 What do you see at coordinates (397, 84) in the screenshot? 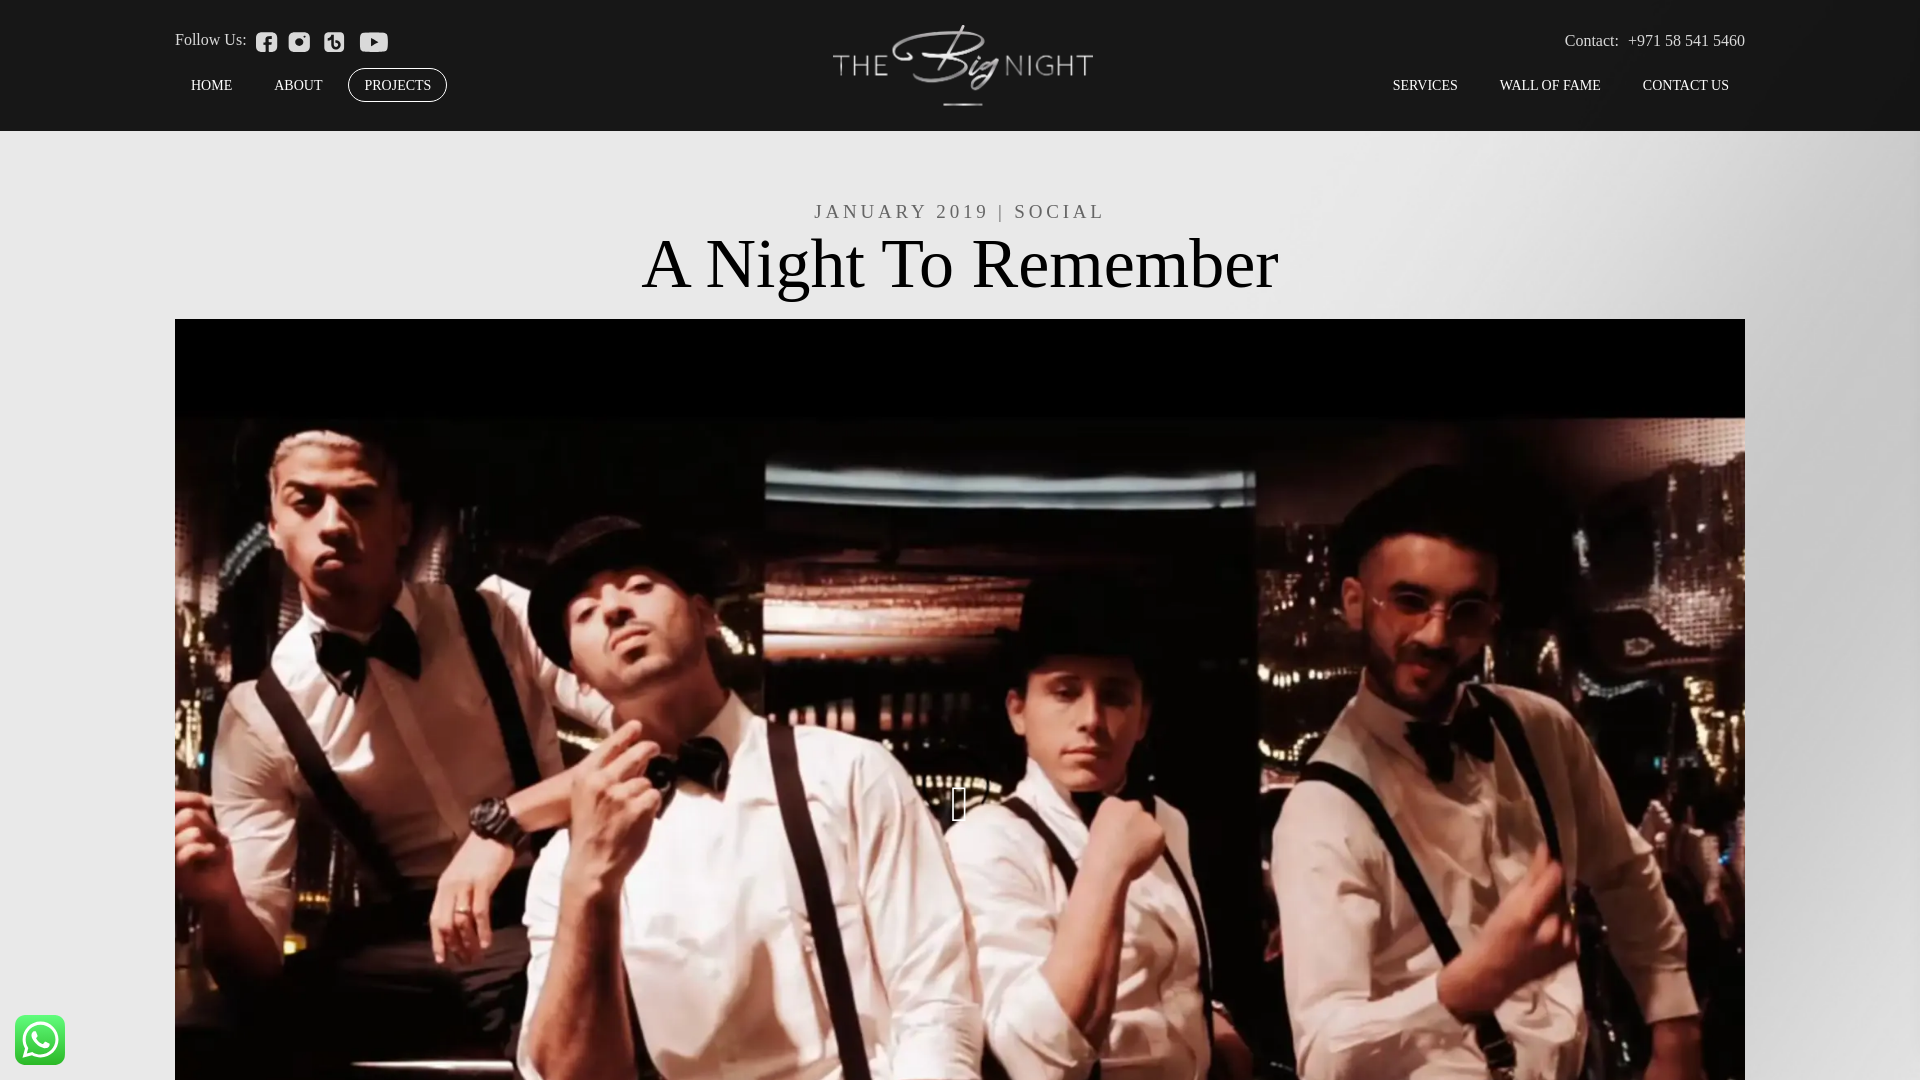
I see `PROJECTS` at bounding box center [397, 84].